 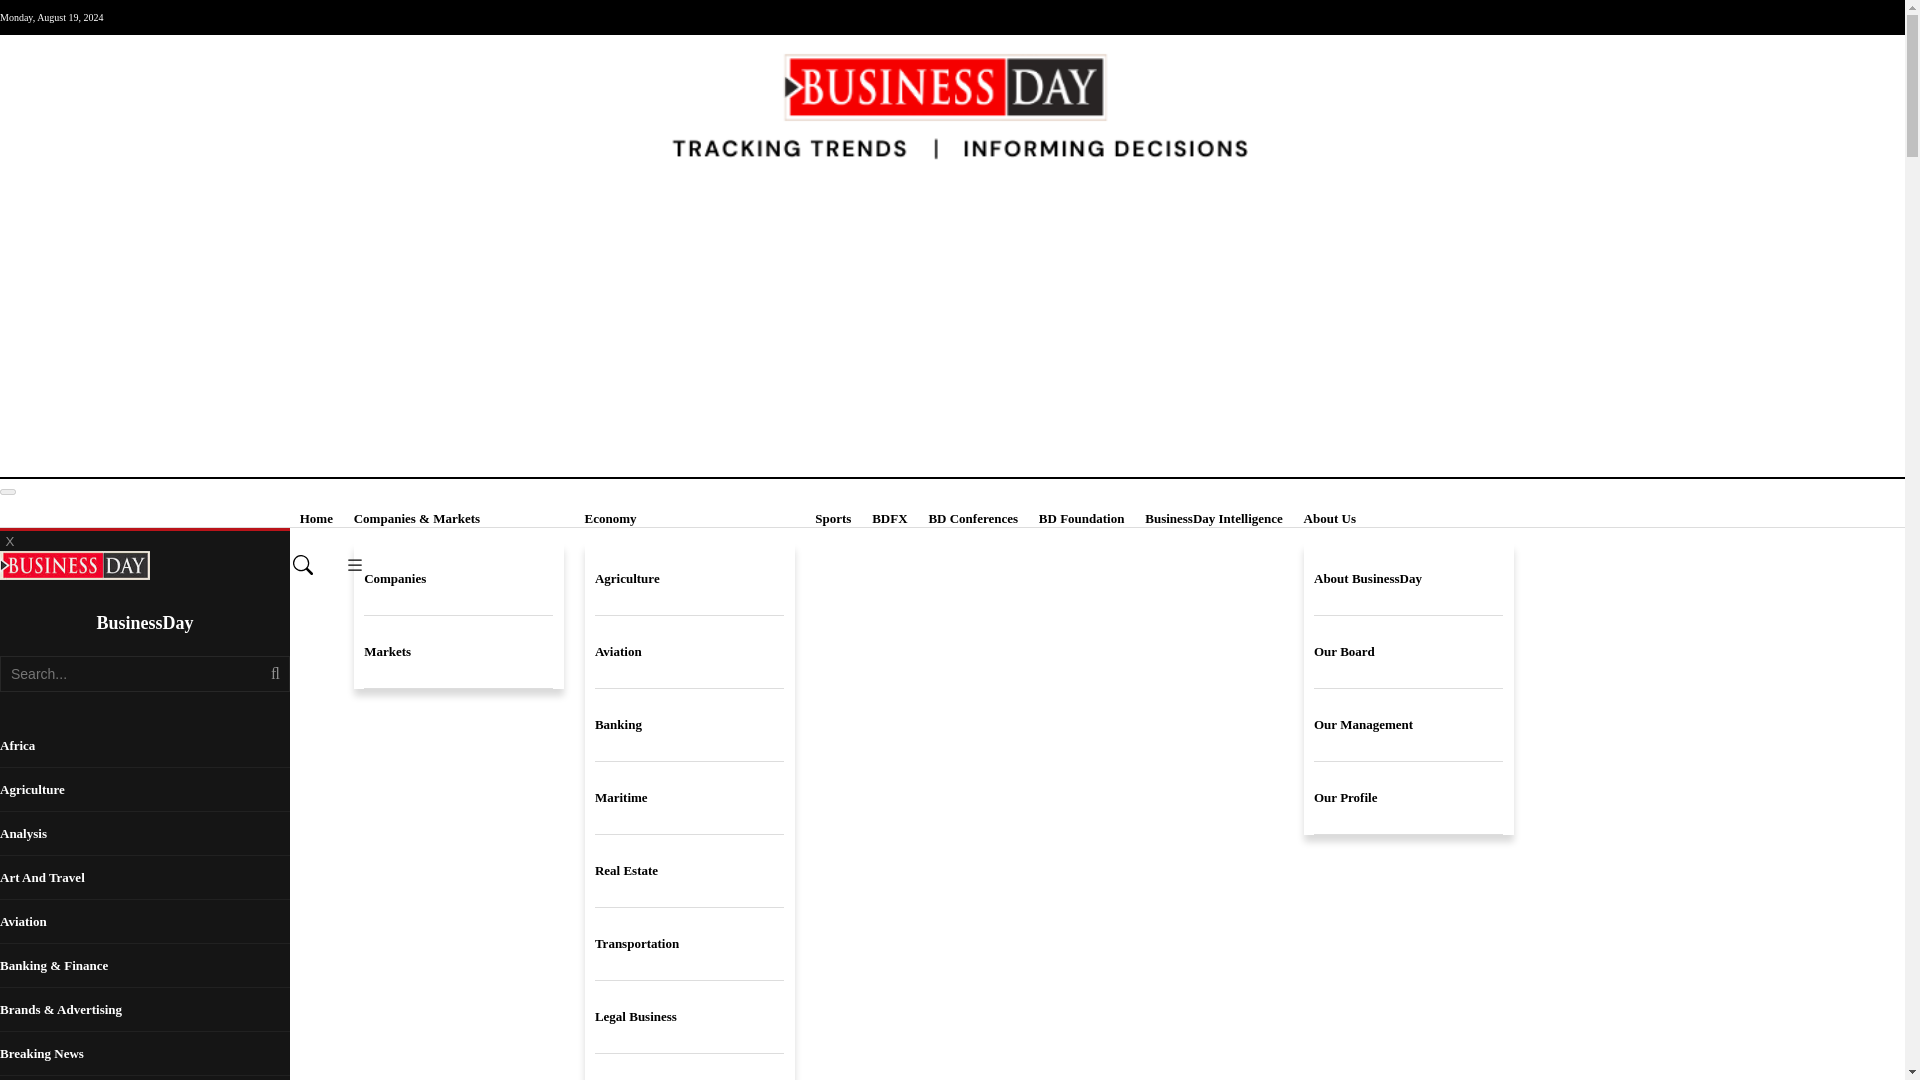 What do you see at coordinates (144, 1054) in the screenshot?
I see `Breaking News` at bounding box center [144, 1054].